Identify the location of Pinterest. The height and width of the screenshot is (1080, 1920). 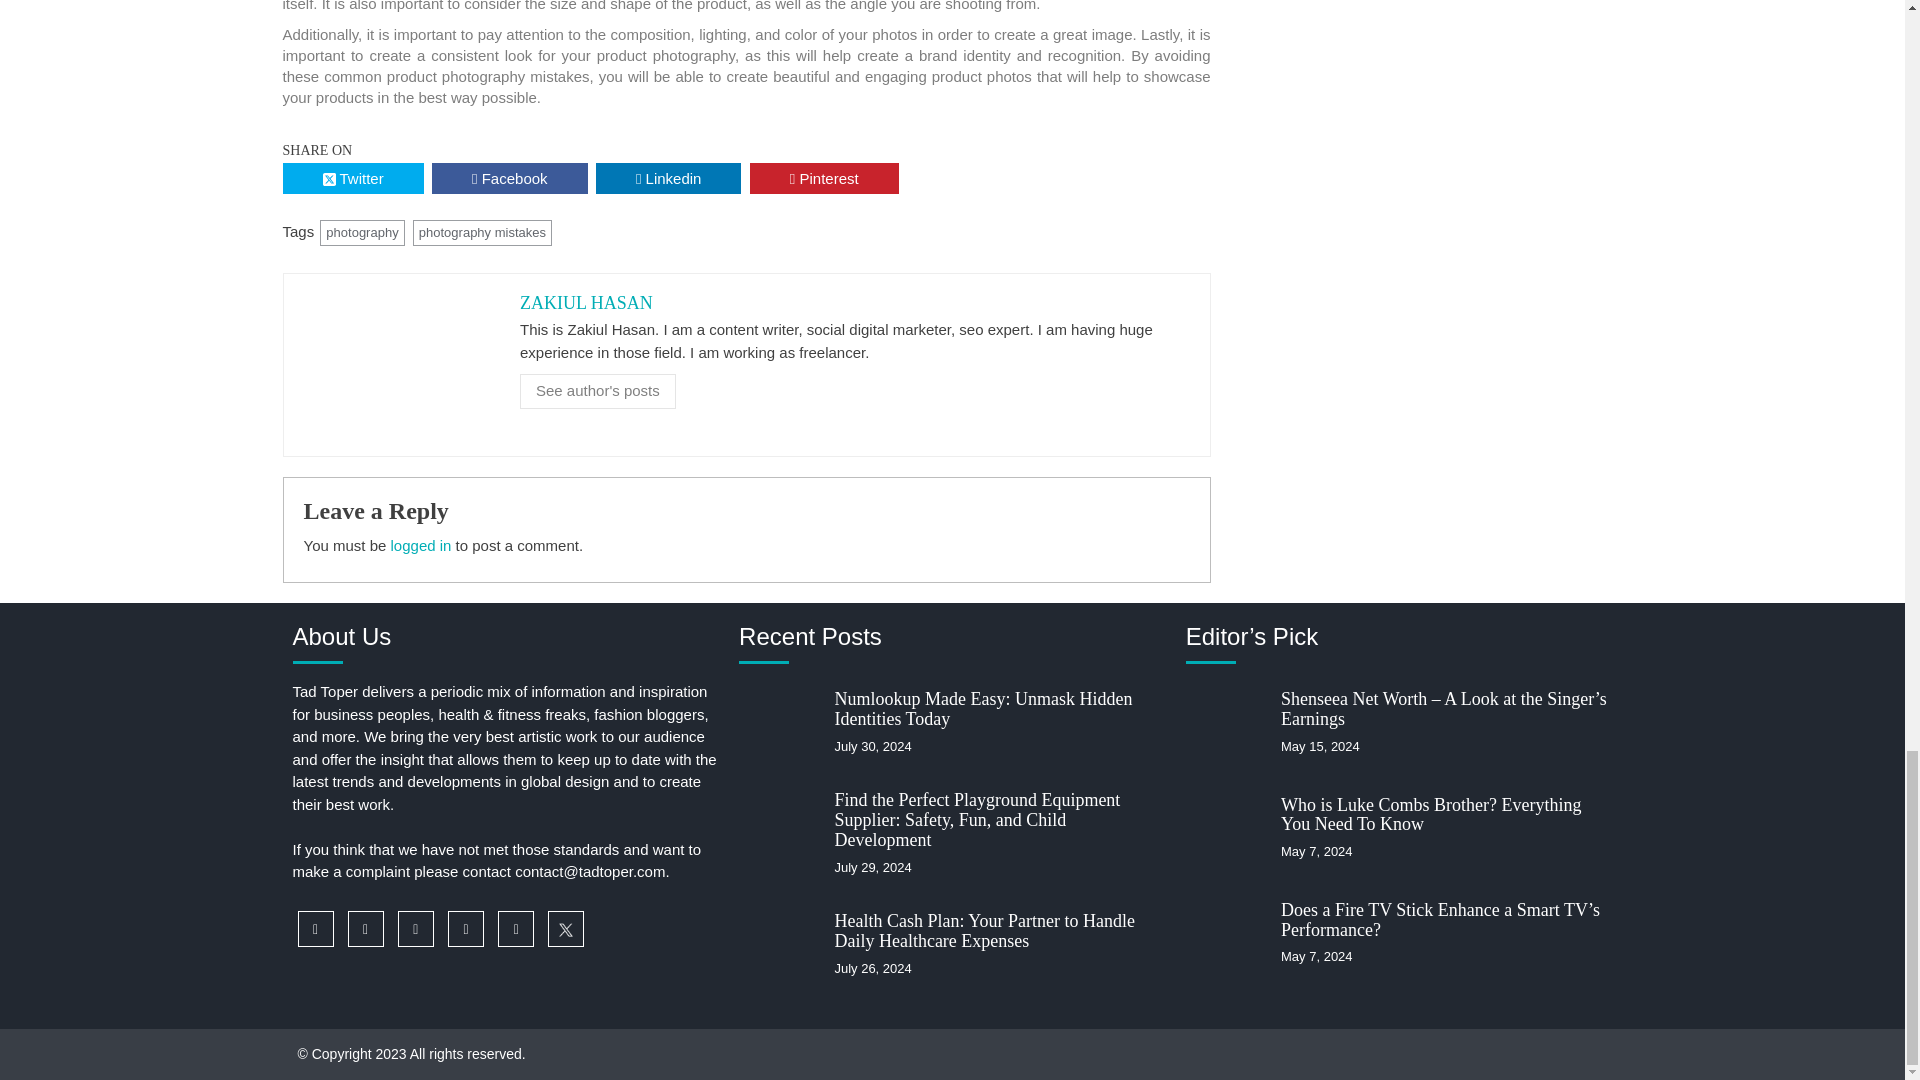
(824, 178).